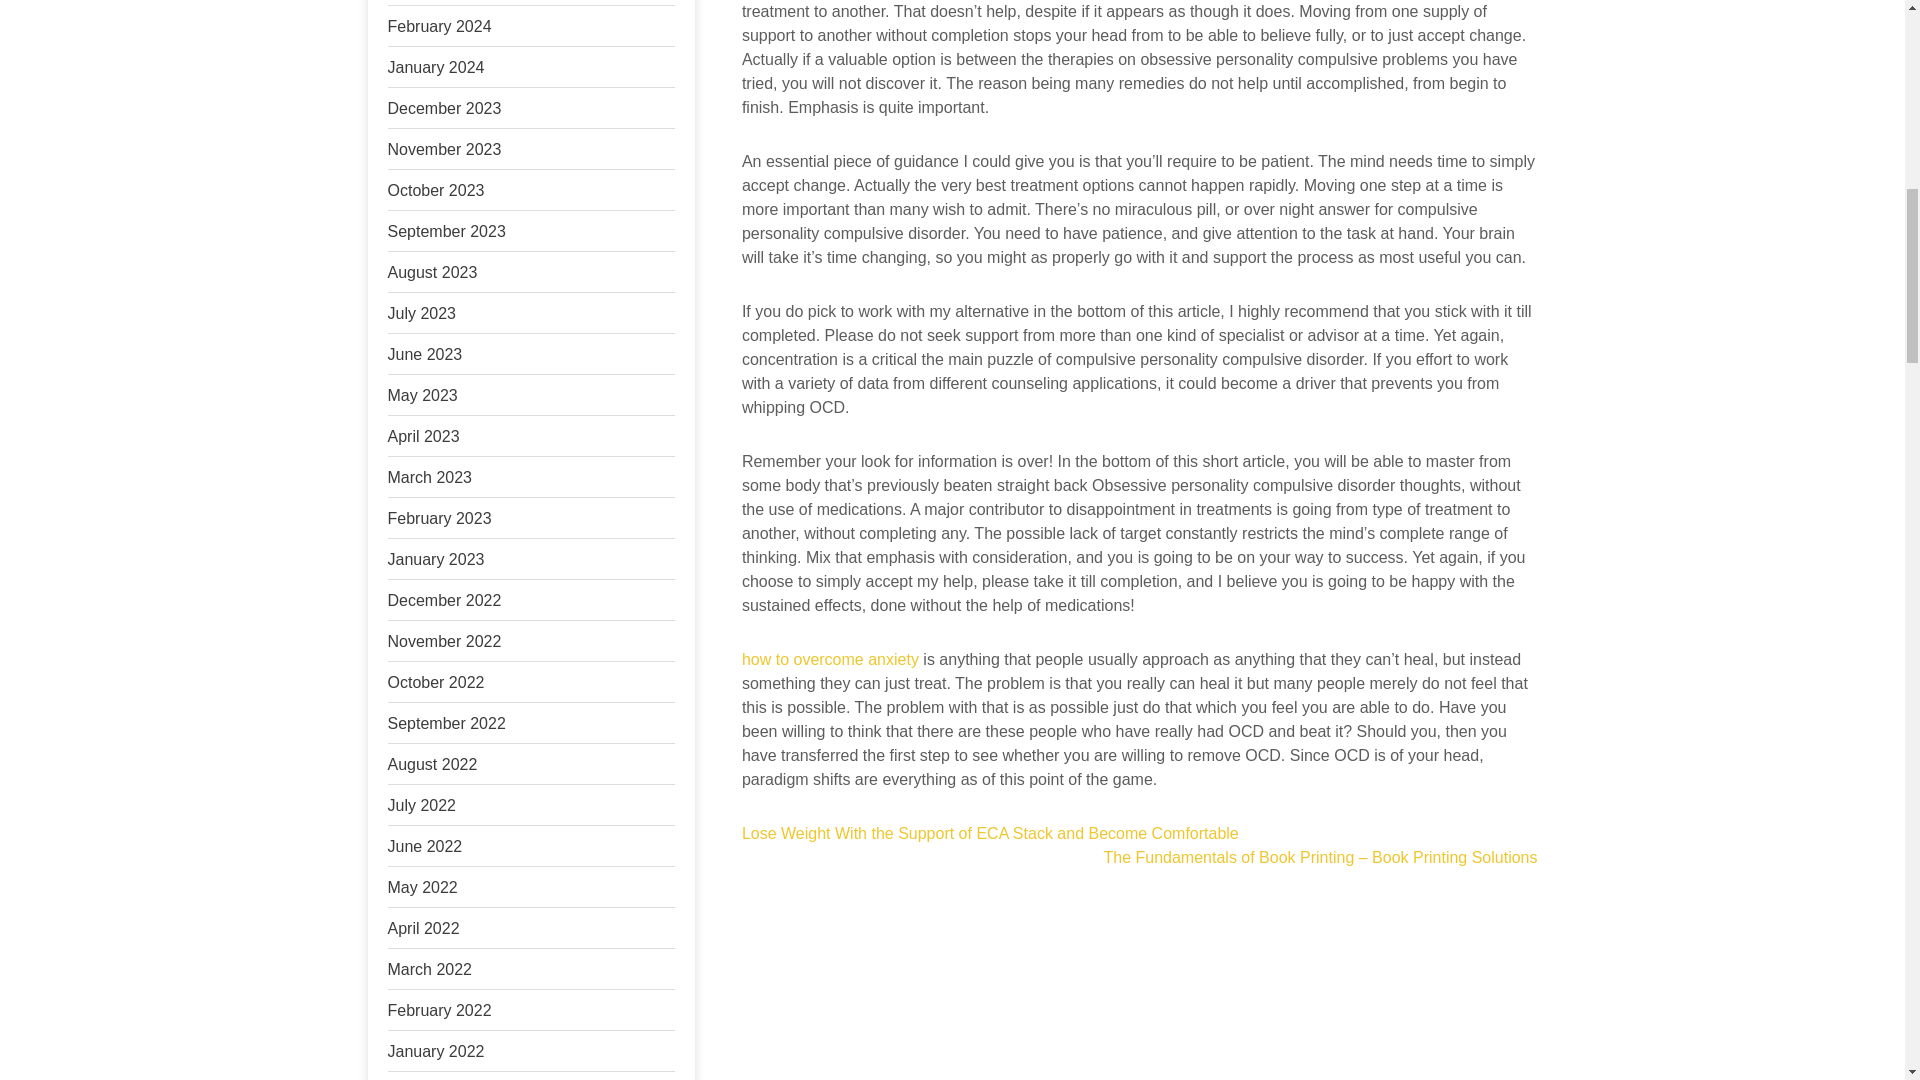  I want to click on December 2023, so click(444, 108).